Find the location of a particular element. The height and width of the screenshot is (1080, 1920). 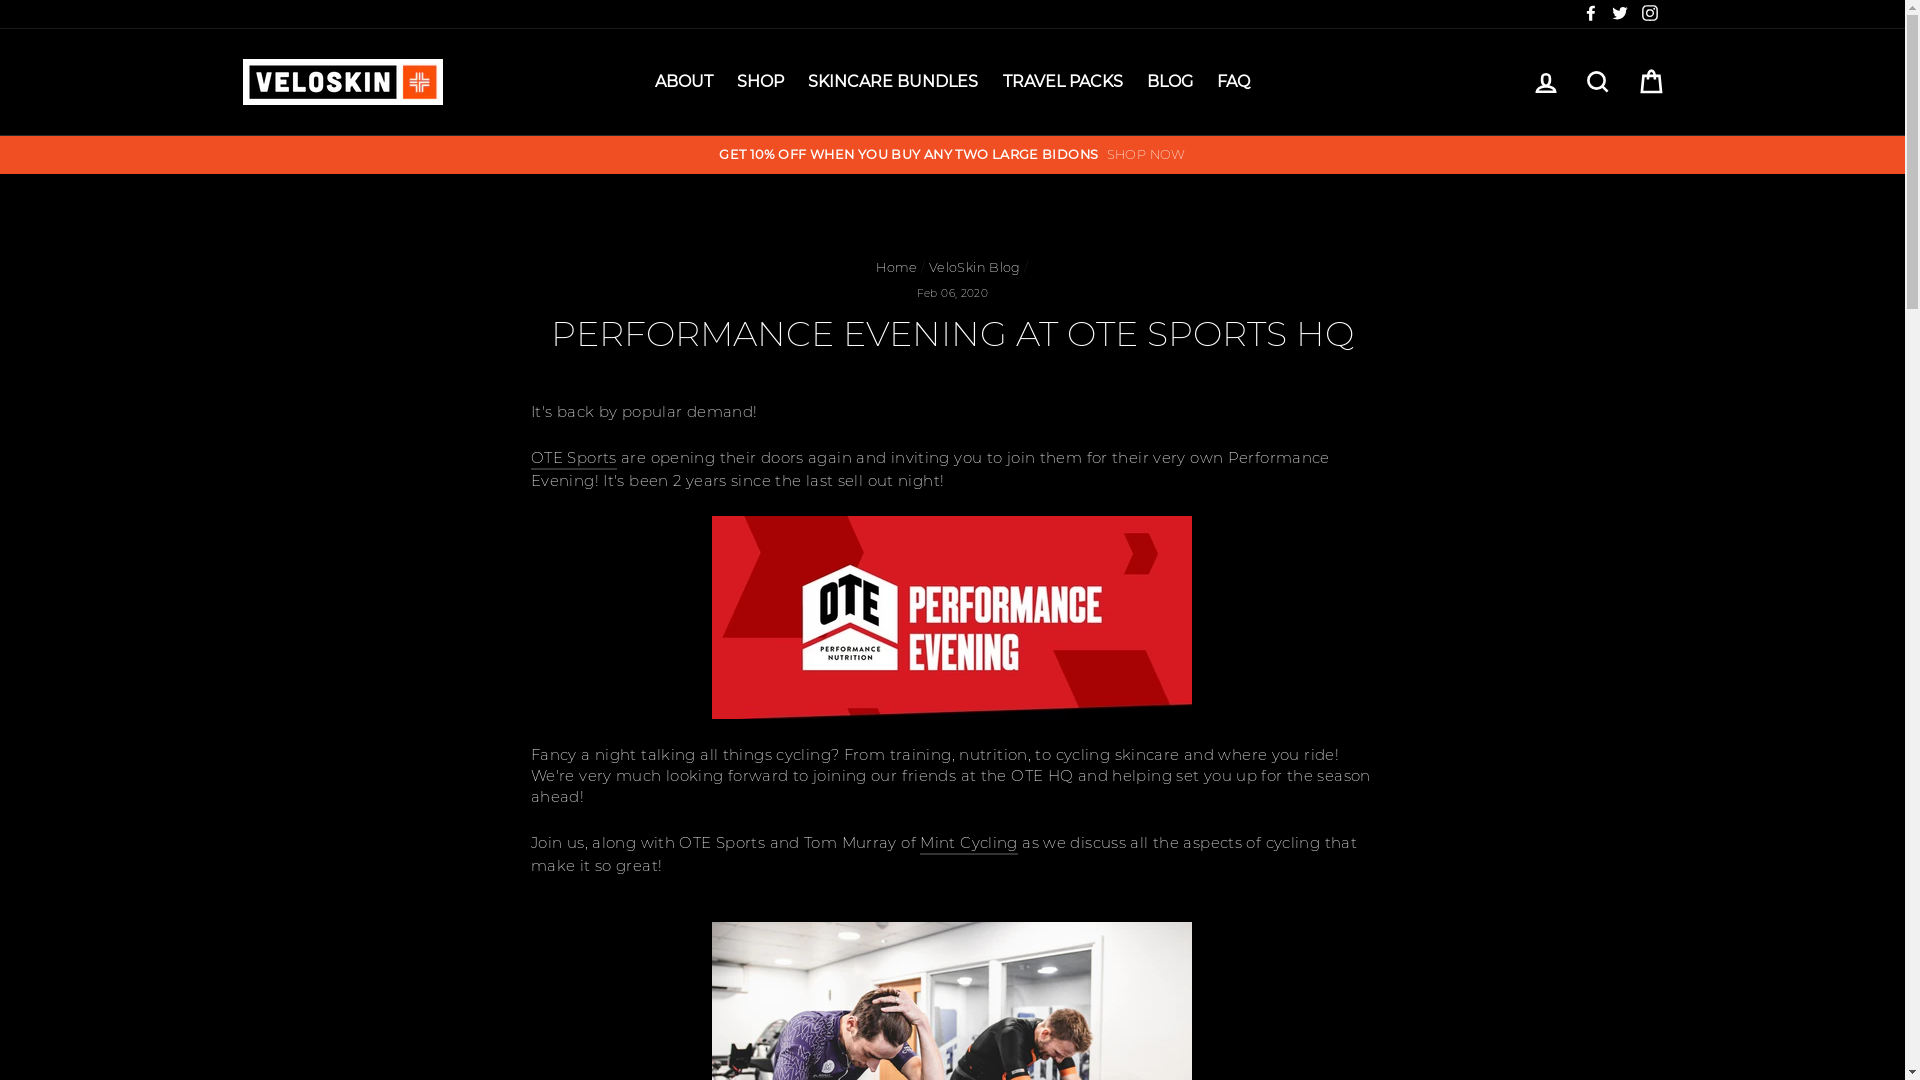

Facebook is located at coordinates (1591, 14).